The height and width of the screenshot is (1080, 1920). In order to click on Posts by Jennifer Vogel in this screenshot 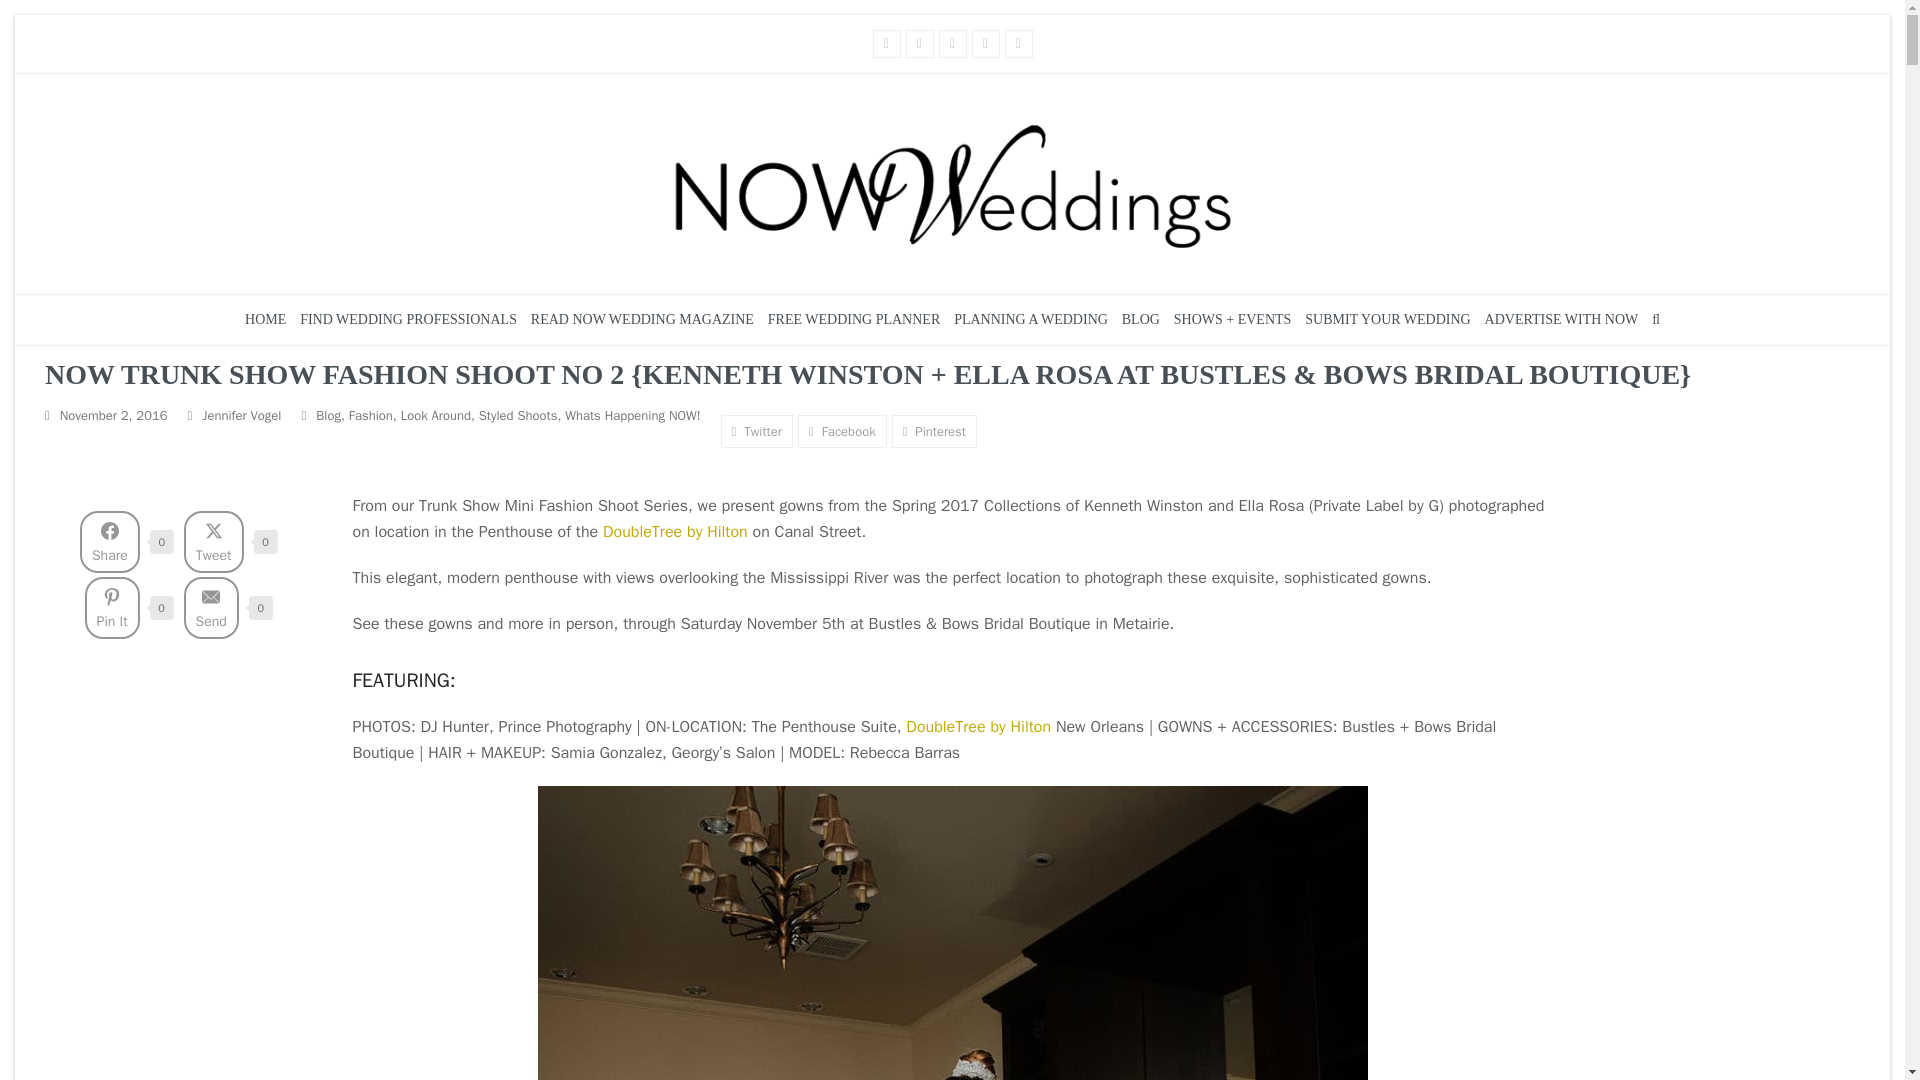, I will do `click(240, 414)`.